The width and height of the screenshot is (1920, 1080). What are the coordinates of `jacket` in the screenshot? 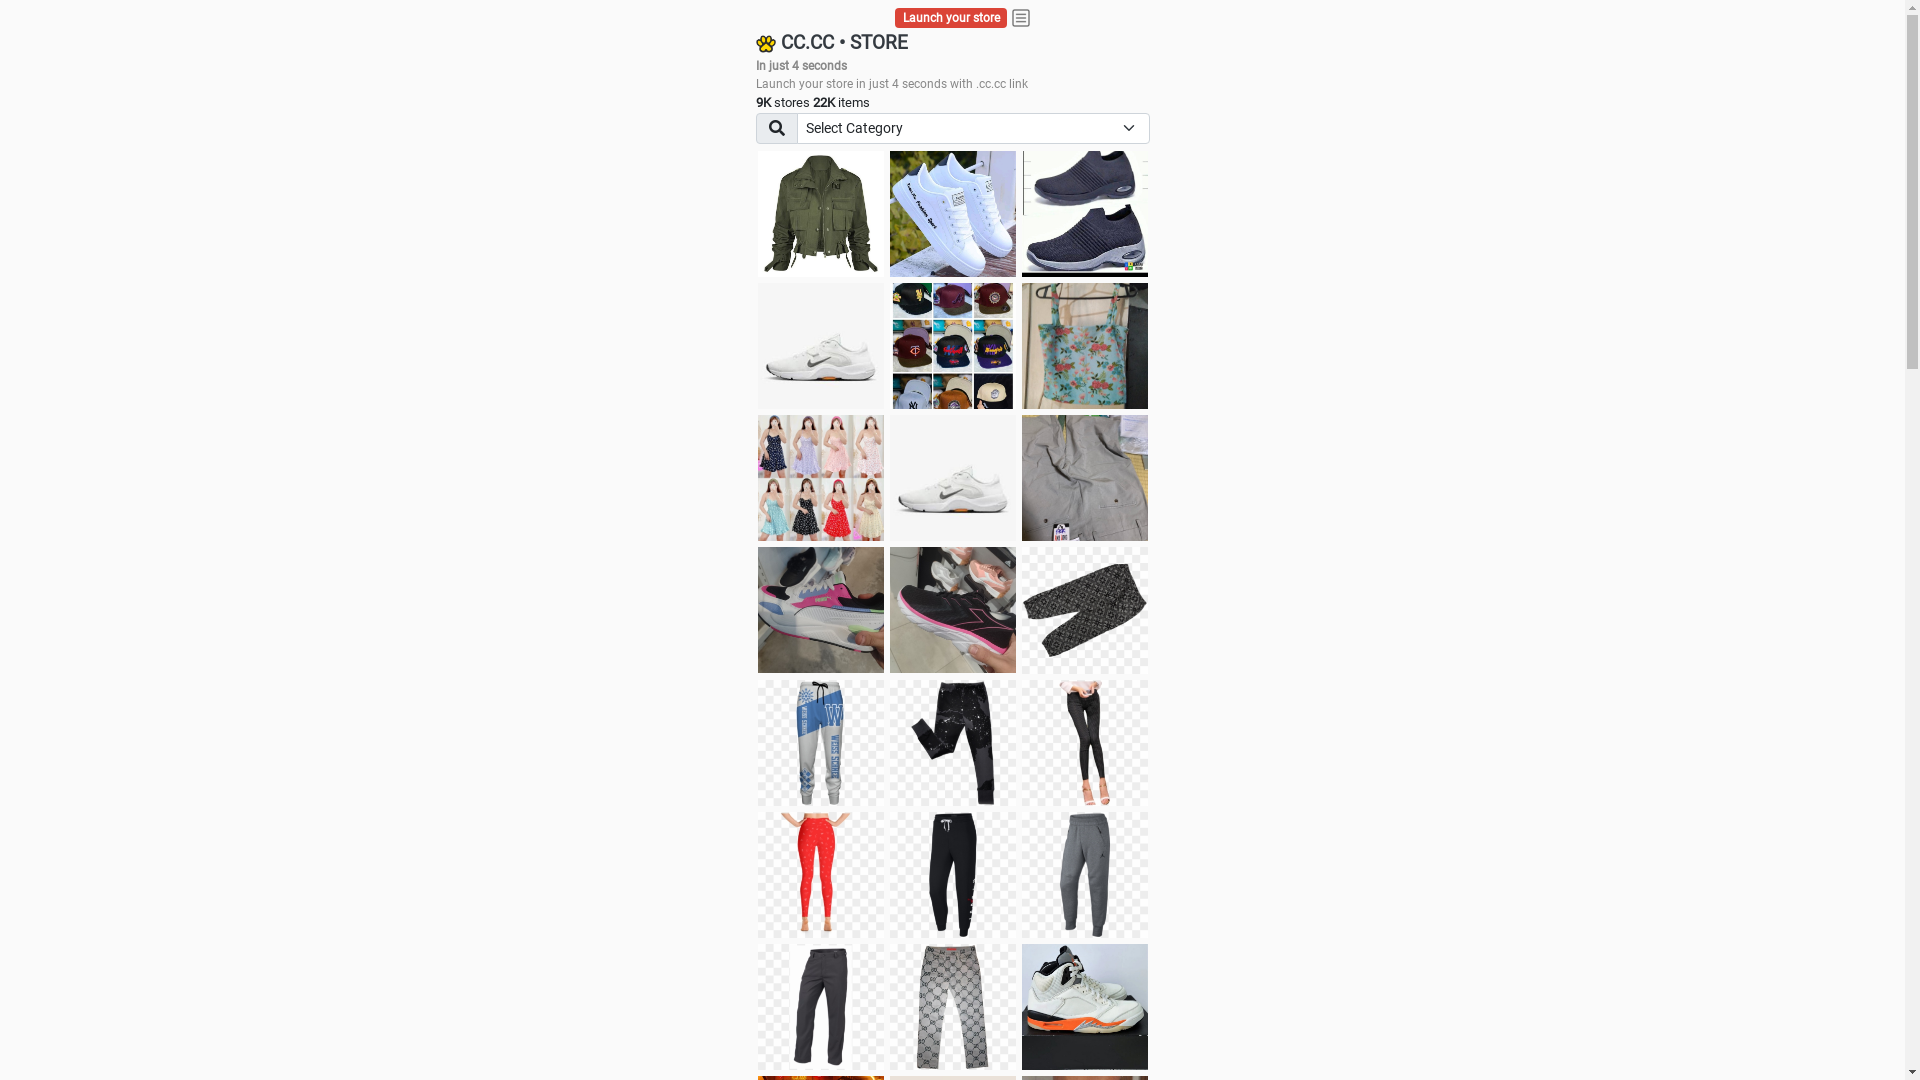 It's located at (821, 214).